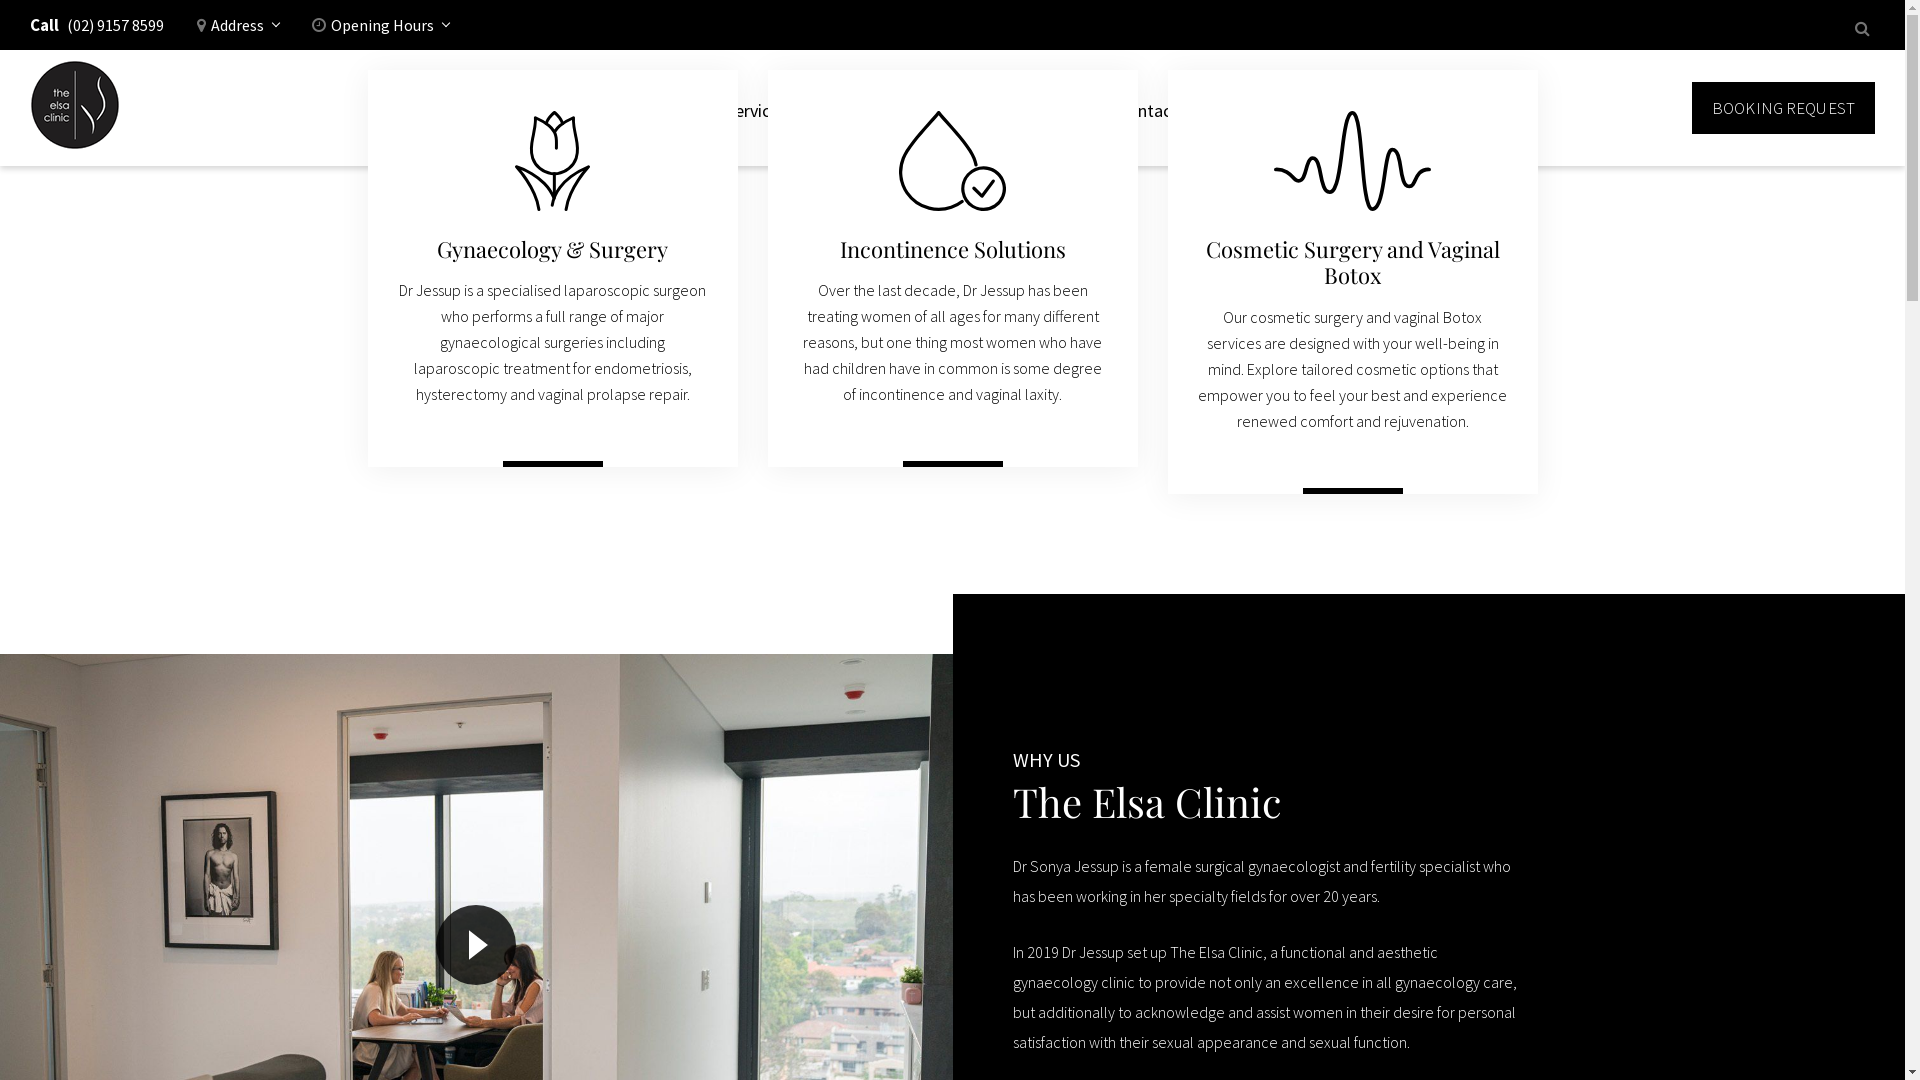 The height and width of the screenshot is (1080, 1920). I want to click on Journal, so click(1060, 108).